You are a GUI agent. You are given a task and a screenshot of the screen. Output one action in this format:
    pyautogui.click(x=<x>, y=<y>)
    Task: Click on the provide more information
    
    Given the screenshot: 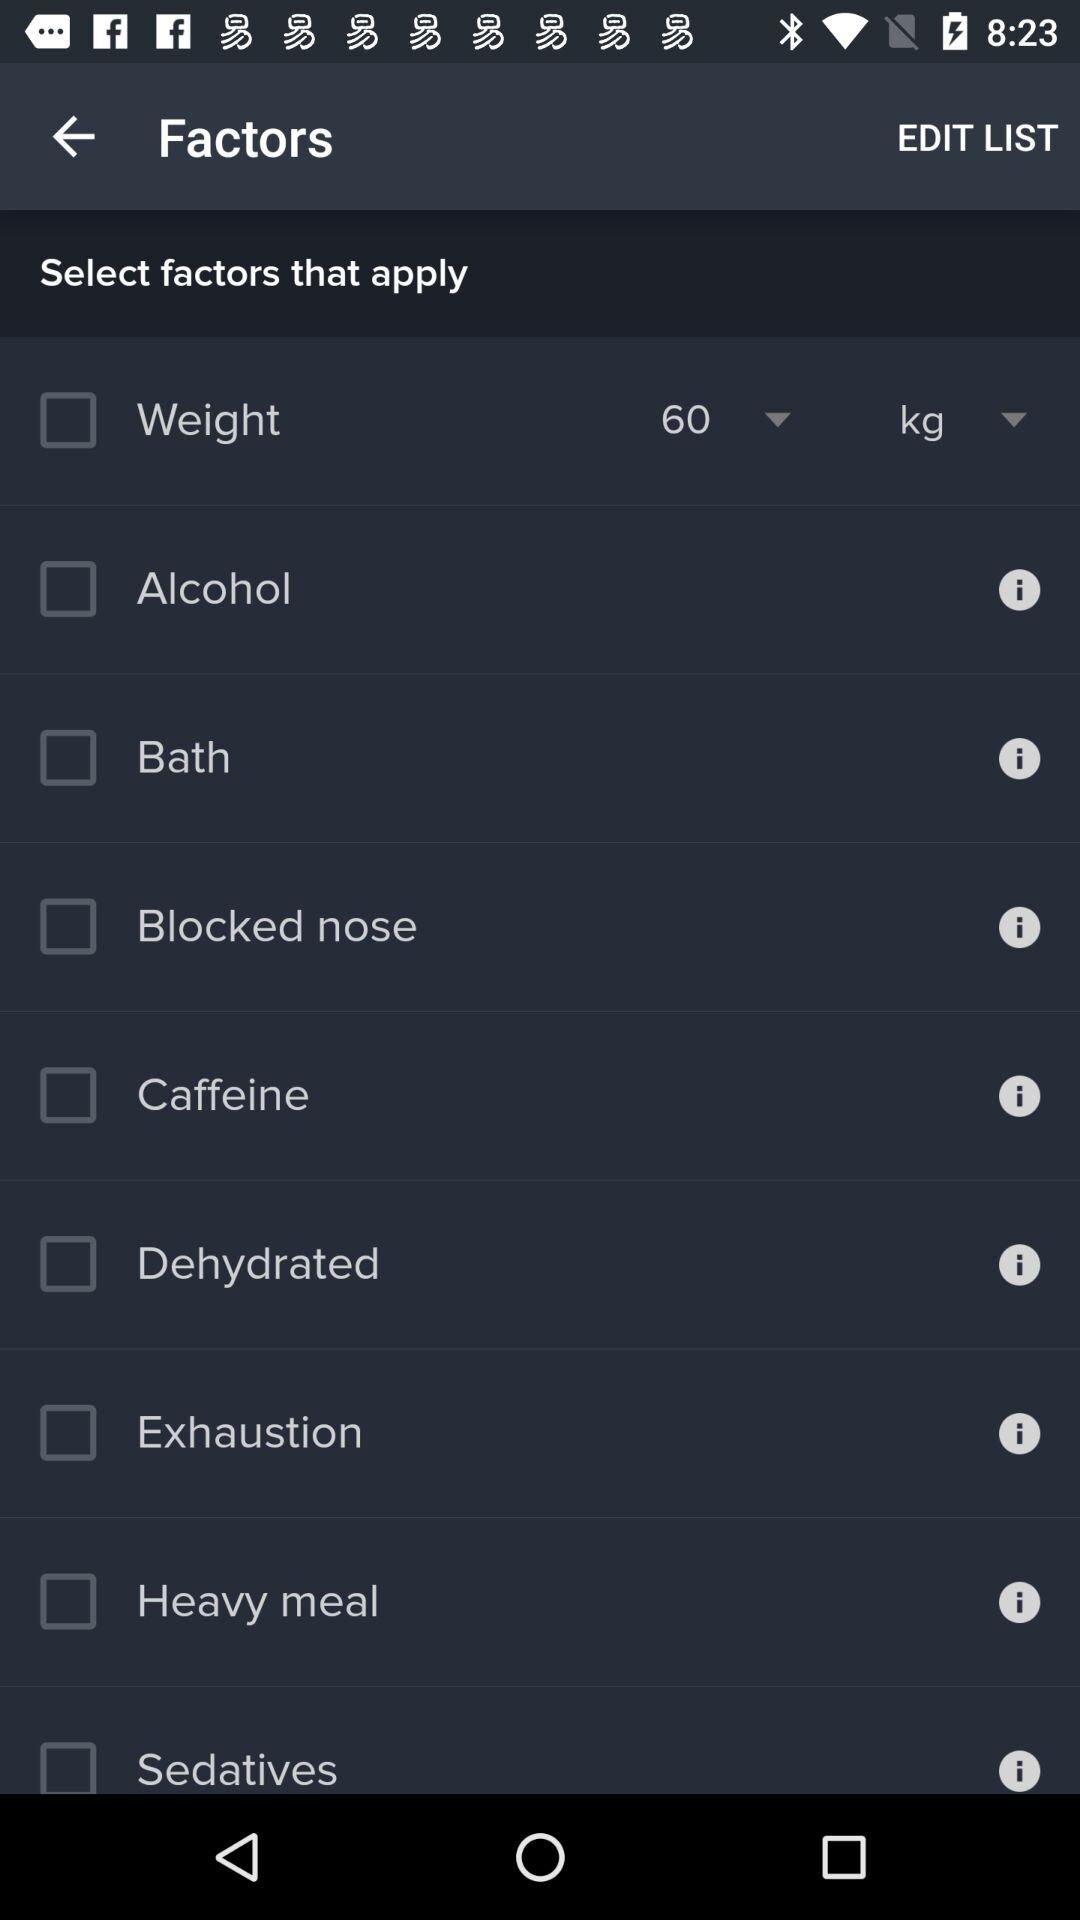 What is the action you would take?
    pyautogui.click(x=1020, y=1740)
    